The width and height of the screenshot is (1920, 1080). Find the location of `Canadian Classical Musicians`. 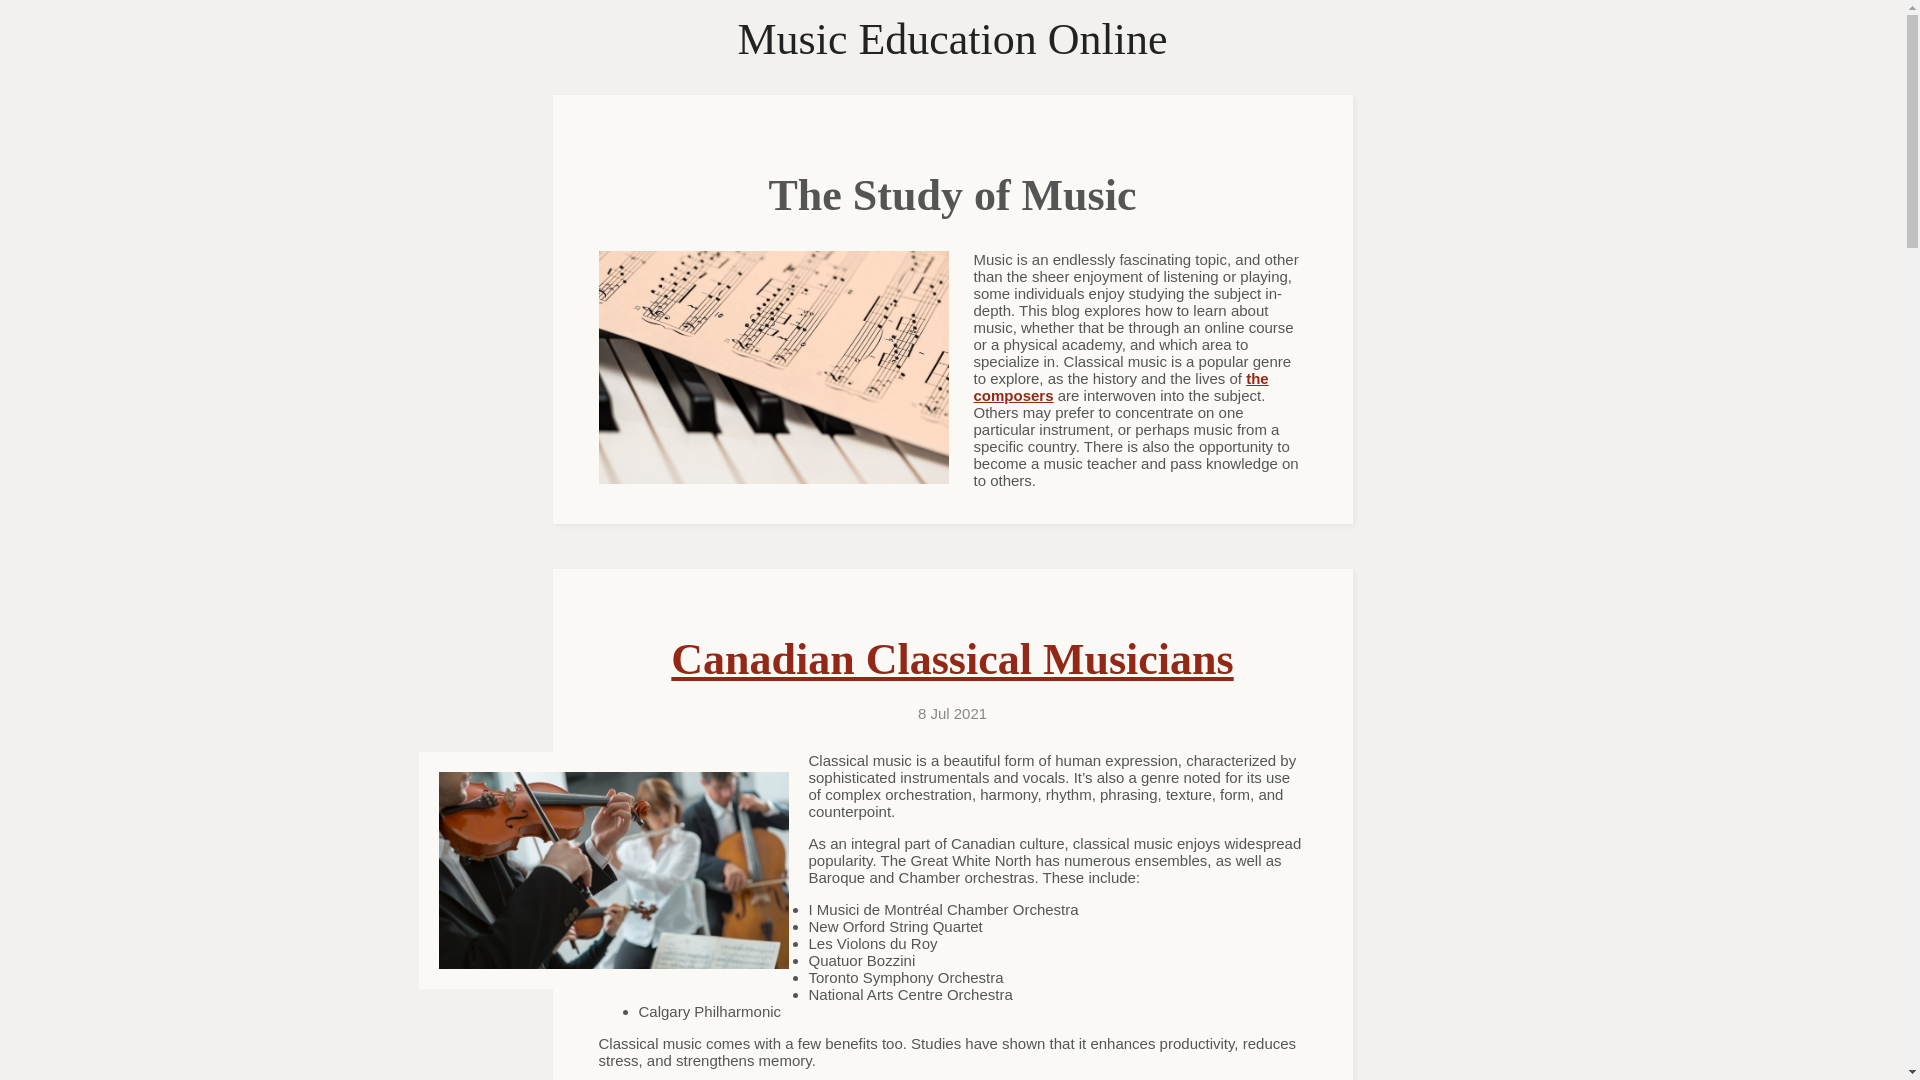

Canadian Classical Musicians is located at coordinates (951, 659).